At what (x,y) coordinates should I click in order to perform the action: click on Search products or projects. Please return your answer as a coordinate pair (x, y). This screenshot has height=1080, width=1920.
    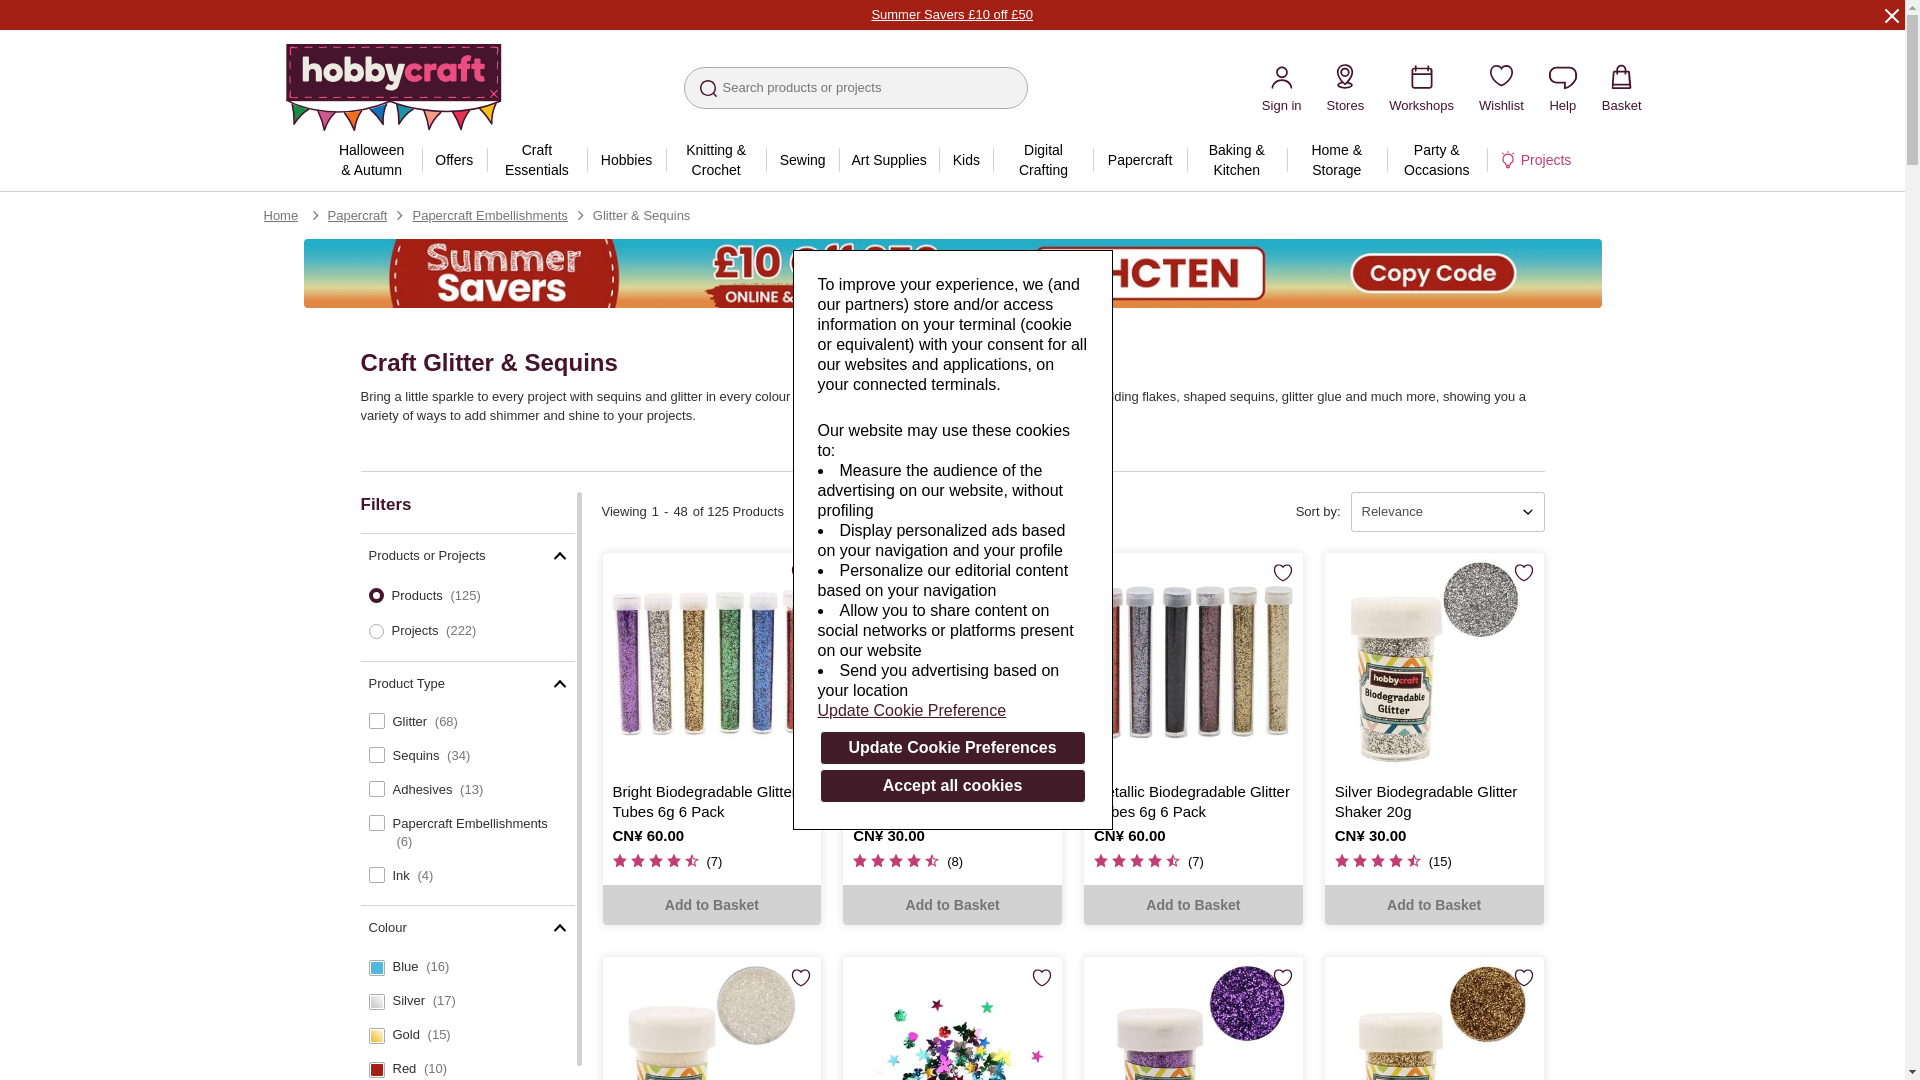
    Looking at the image, I should click on (855, 88).